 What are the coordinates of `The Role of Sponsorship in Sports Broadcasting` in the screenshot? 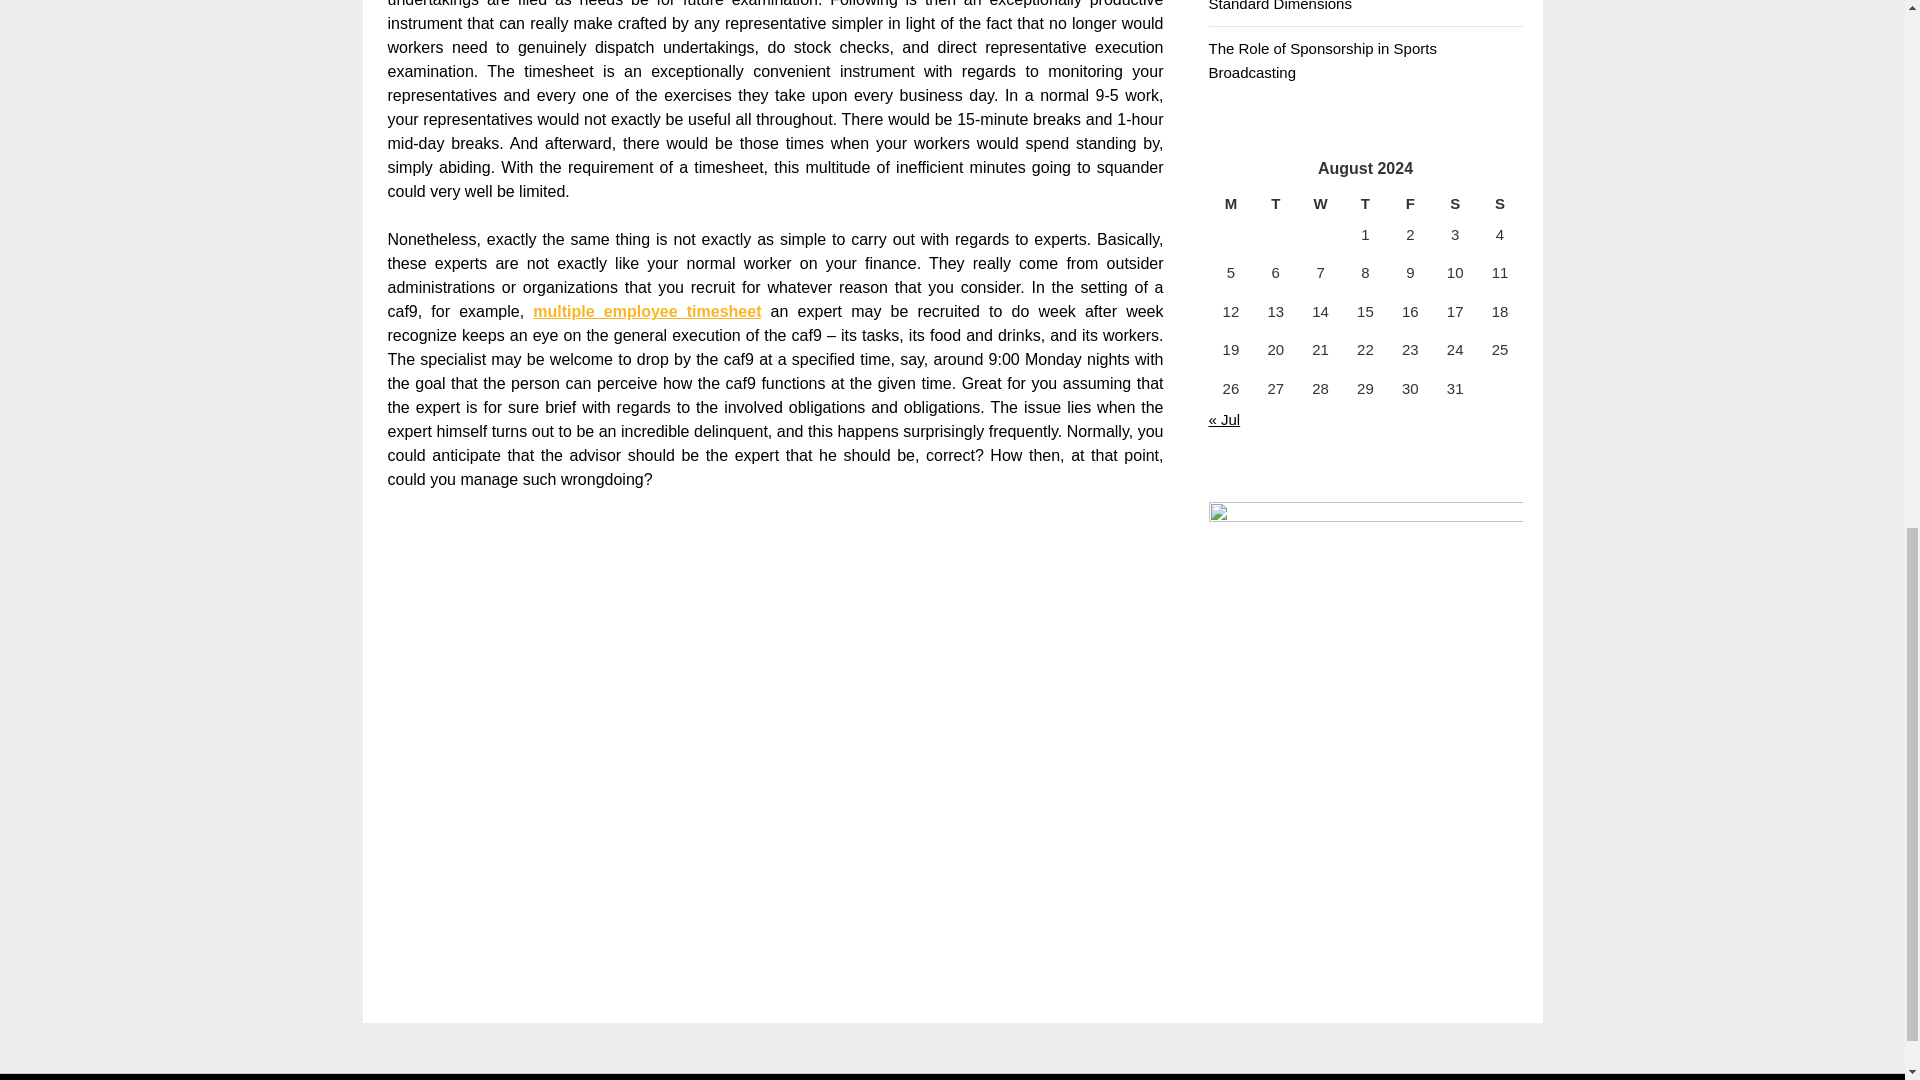 It's located at (1322, 60).